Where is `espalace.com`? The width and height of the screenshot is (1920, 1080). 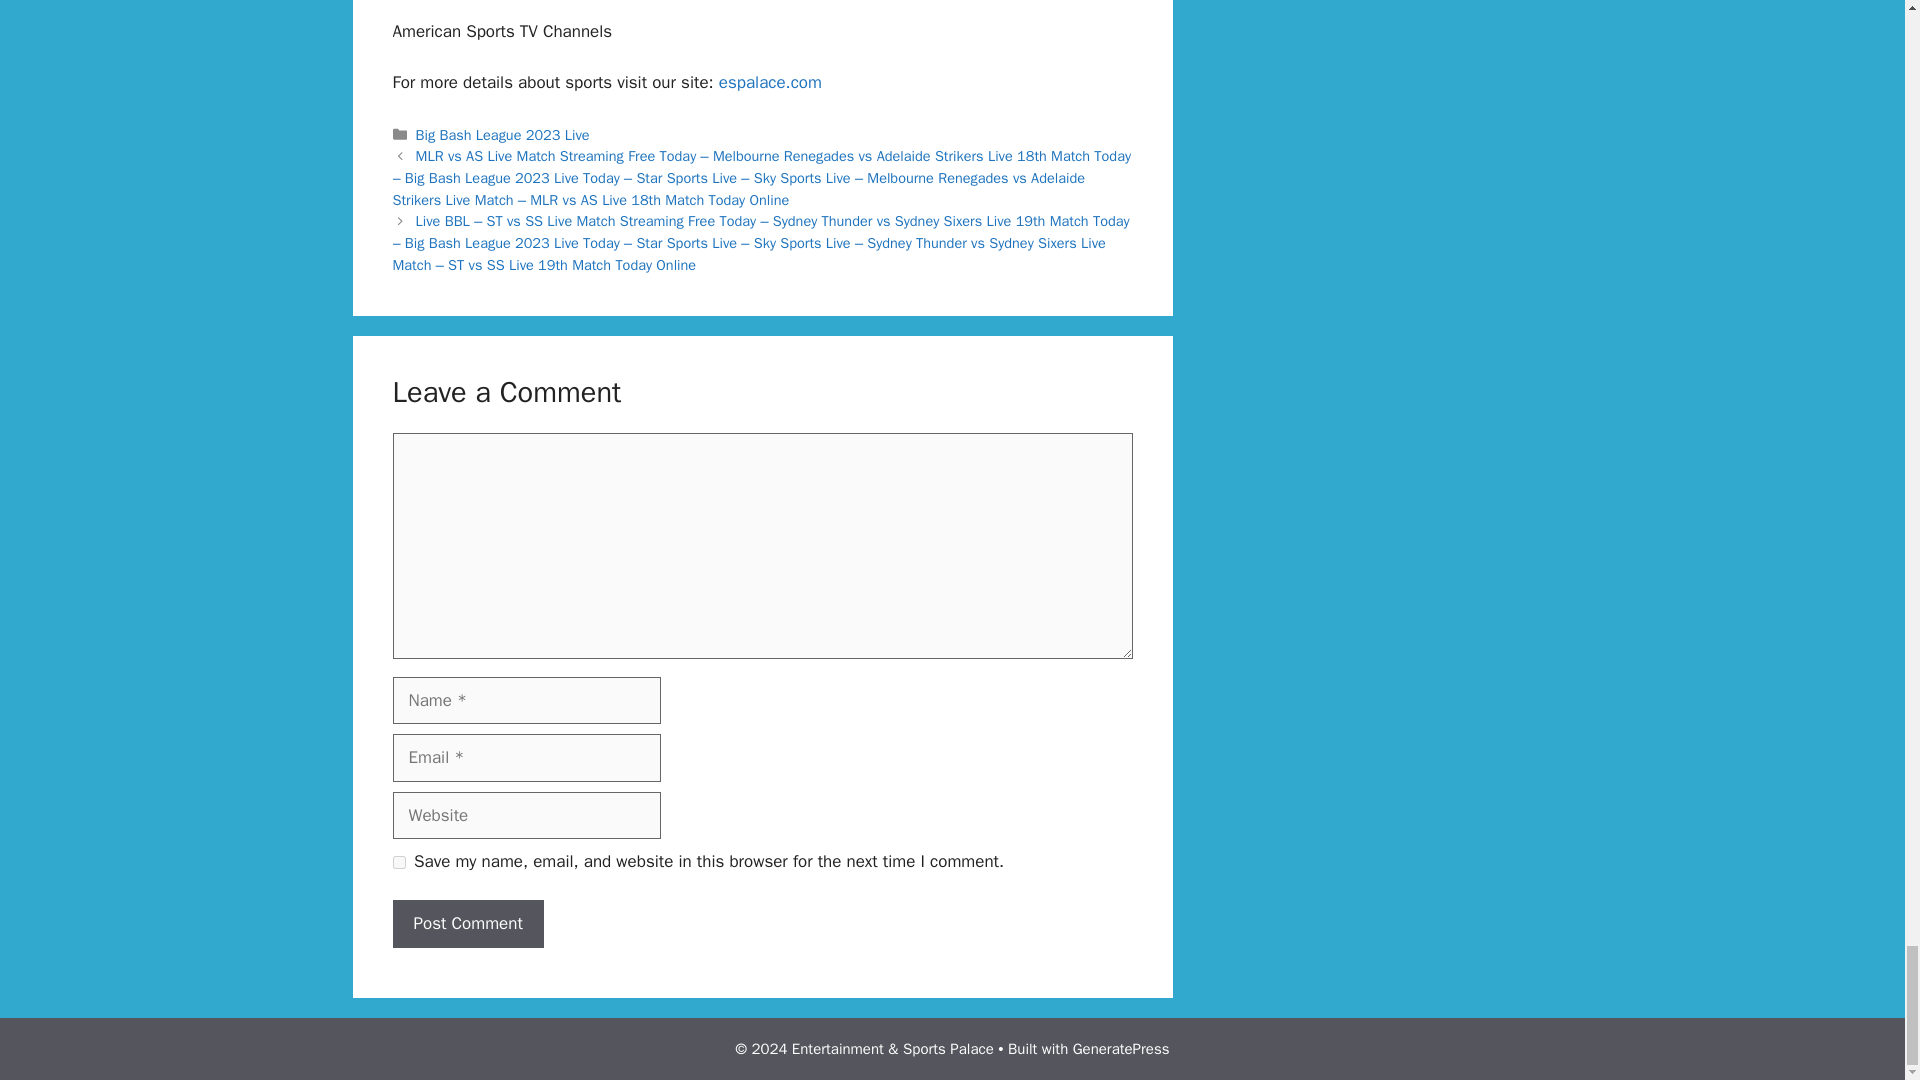
espalace.com is located at coordinates (770, 82).